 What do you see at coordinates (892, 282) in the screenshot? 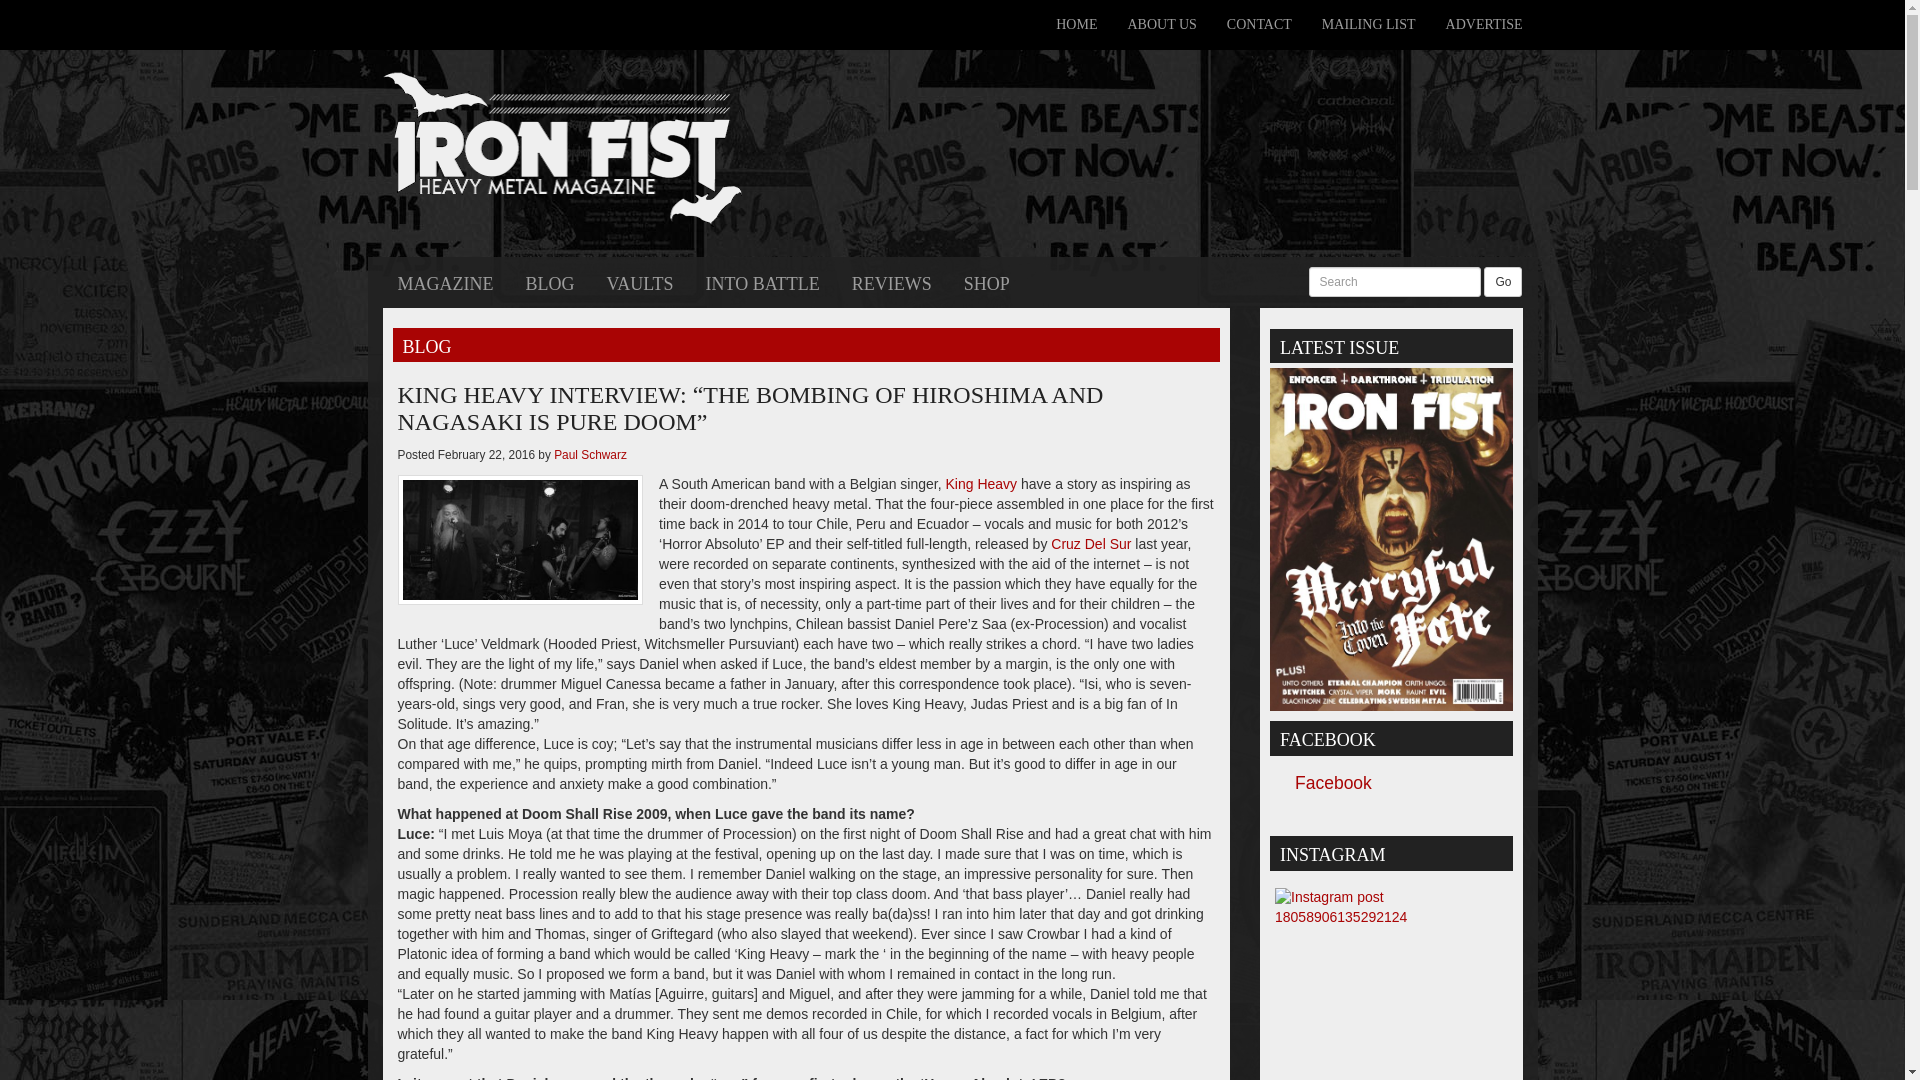
I see `REVIEWS` at bounding box center [892, 282].